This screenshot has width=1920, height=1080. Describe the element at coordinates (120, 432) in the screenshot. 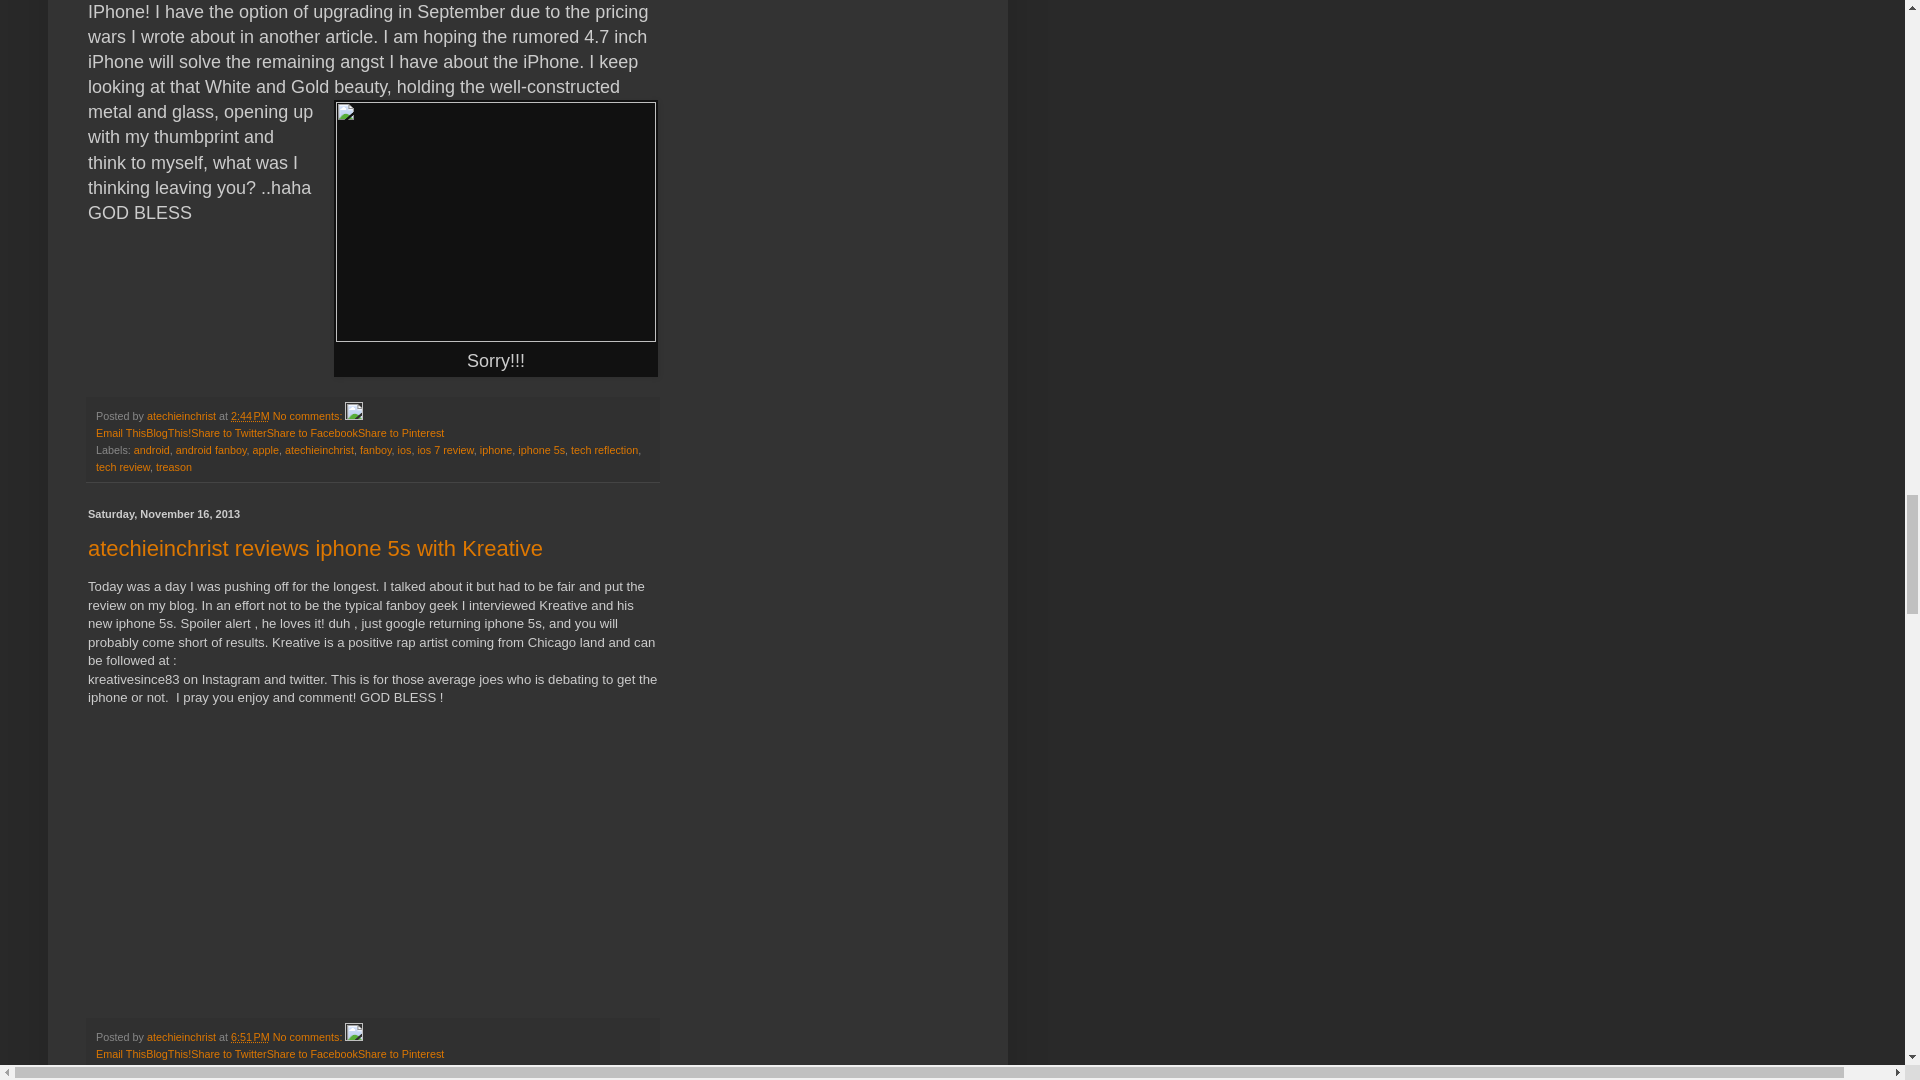

I see `Email This` at that location.